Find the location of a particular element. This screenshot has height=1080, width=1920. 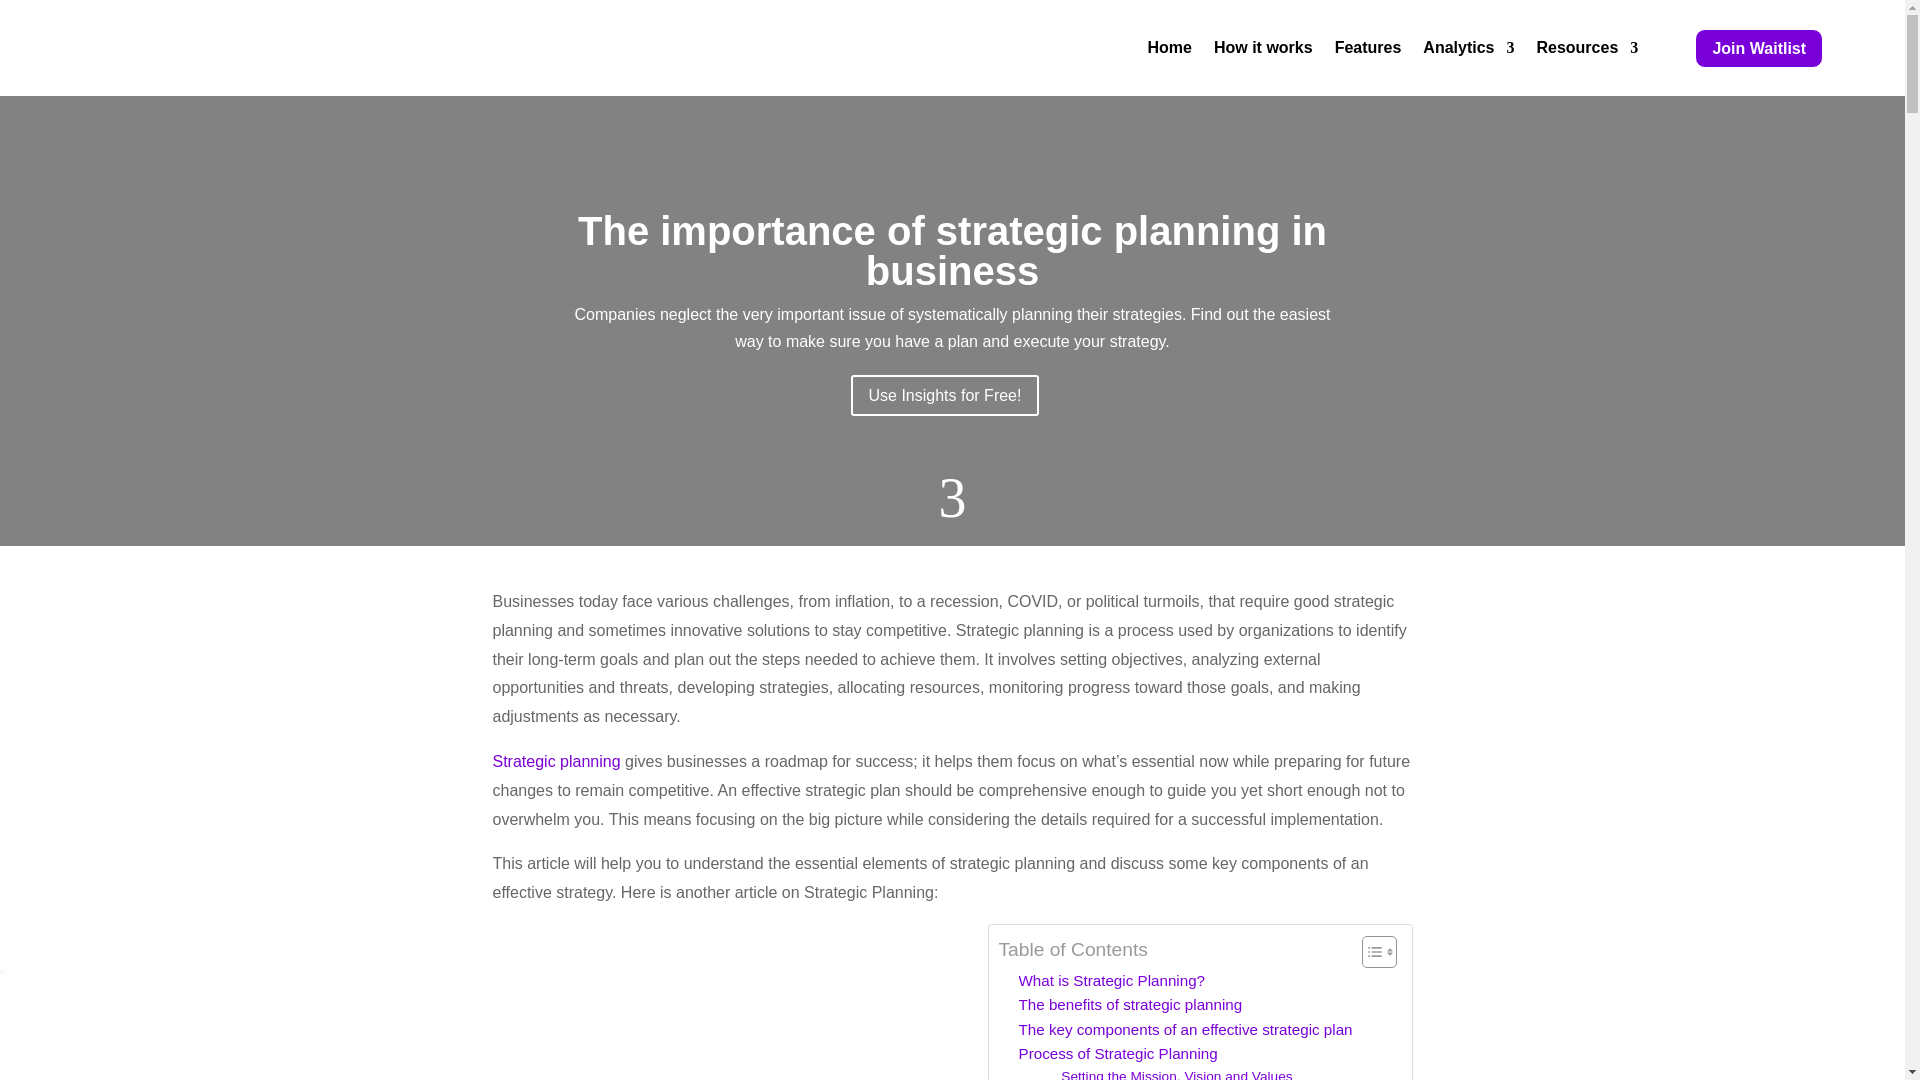

What is Strategic Planning? is located at coordinates (1111, 980).